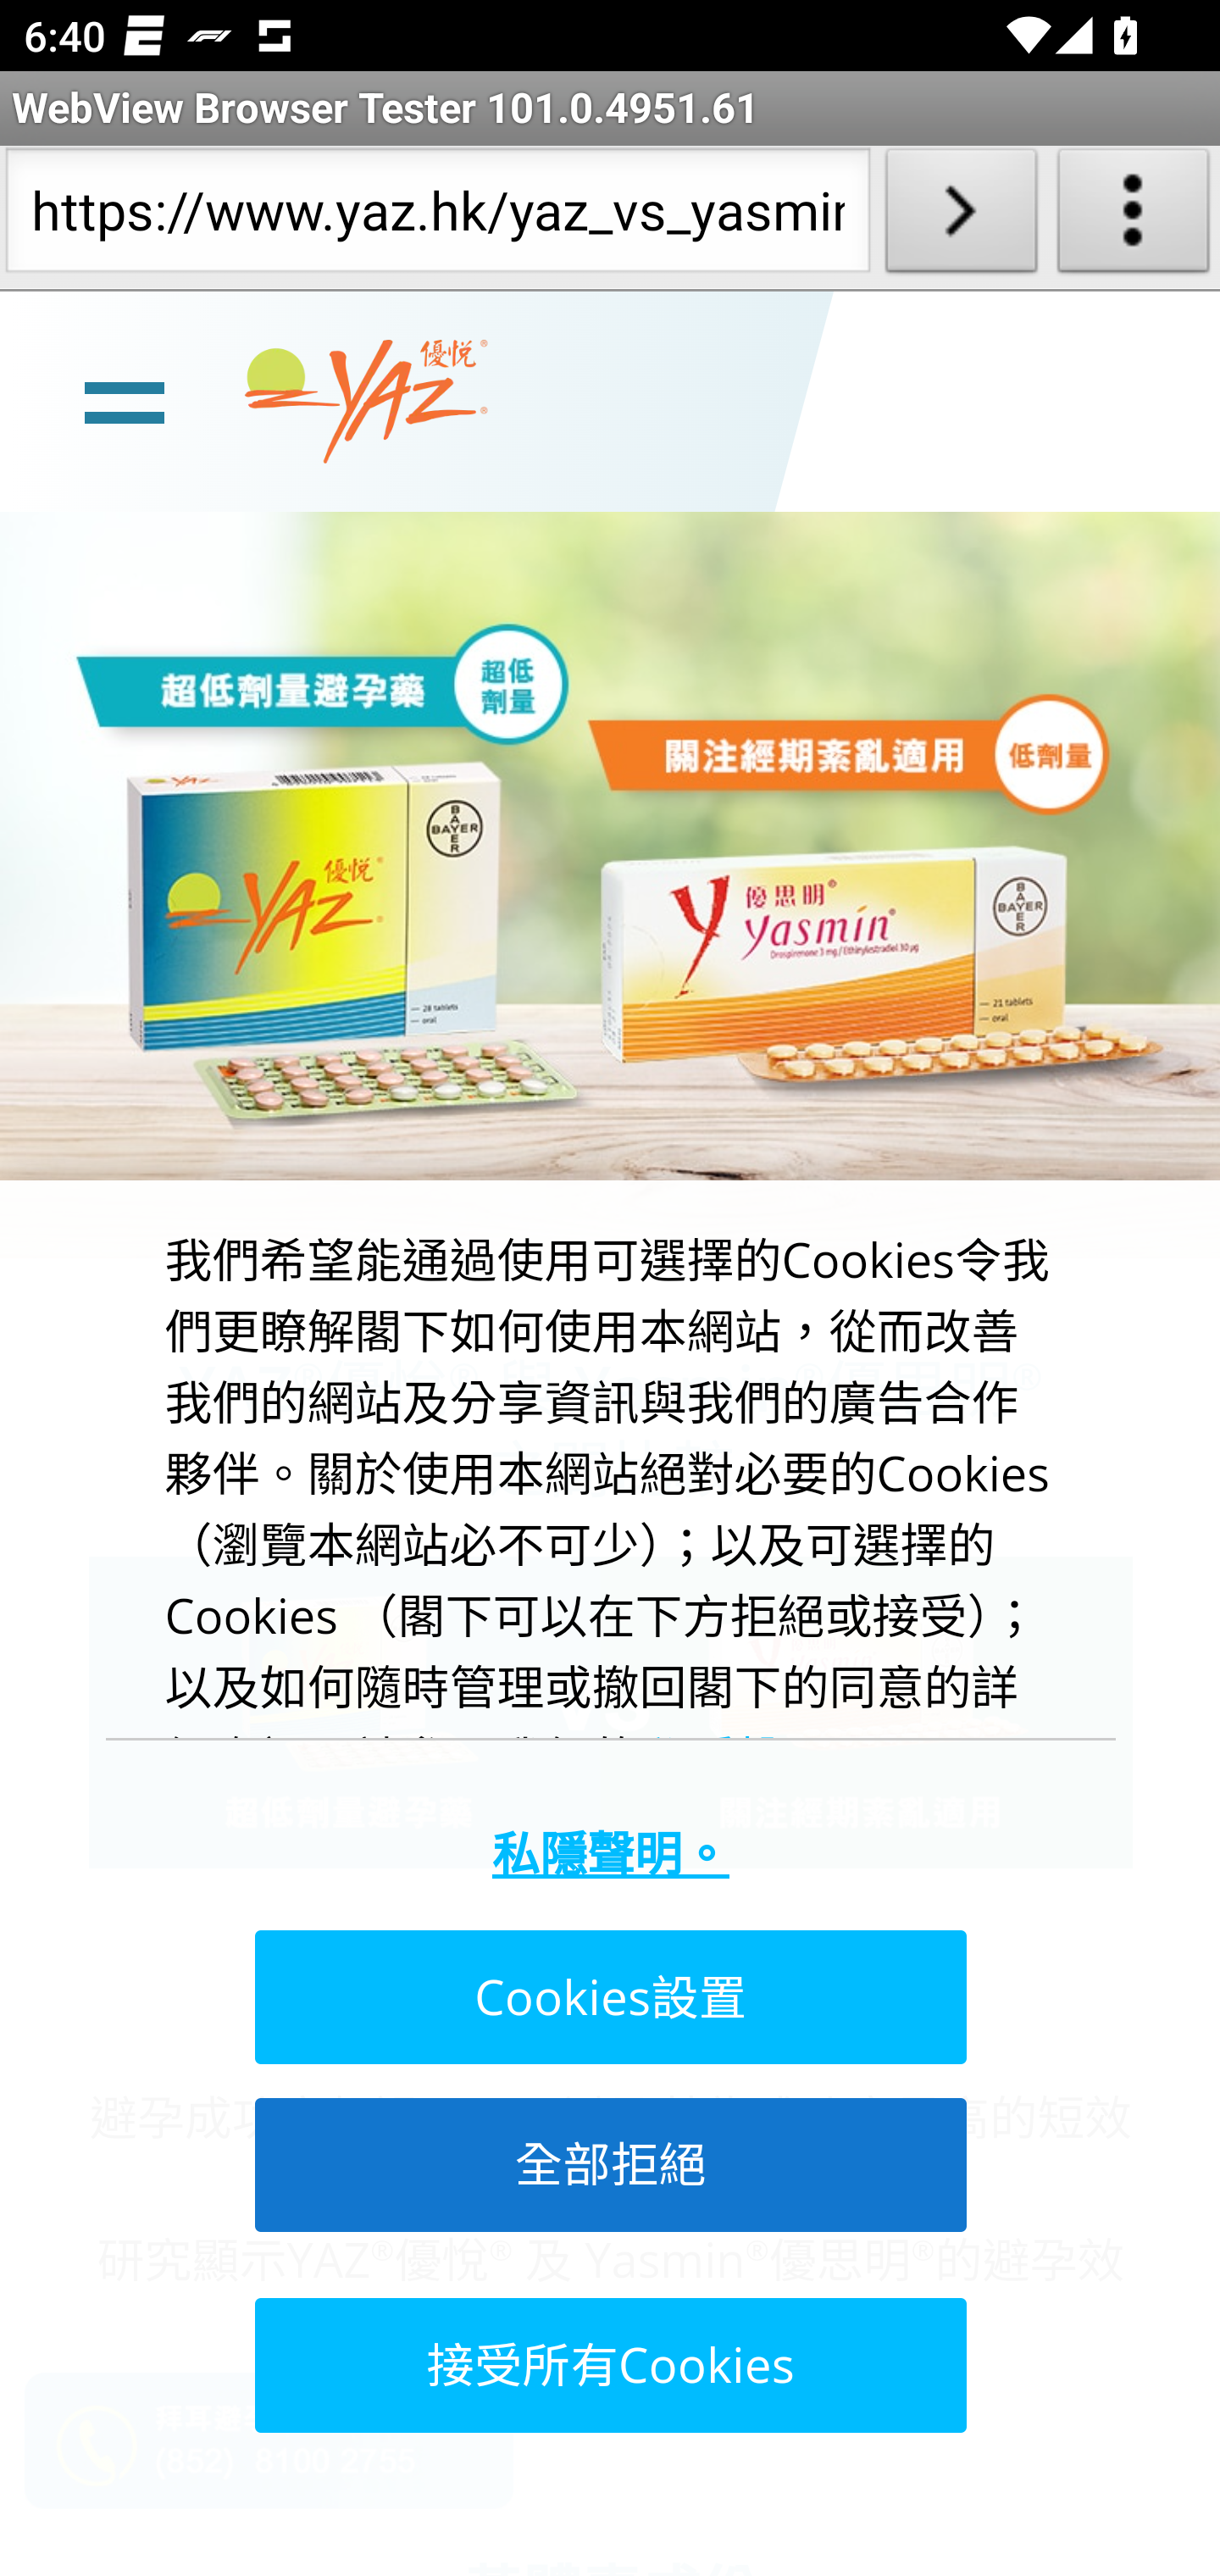 This screenshot has height=2576, width=1220. I want to click on line Toggle burger menu, so click(124, 399).